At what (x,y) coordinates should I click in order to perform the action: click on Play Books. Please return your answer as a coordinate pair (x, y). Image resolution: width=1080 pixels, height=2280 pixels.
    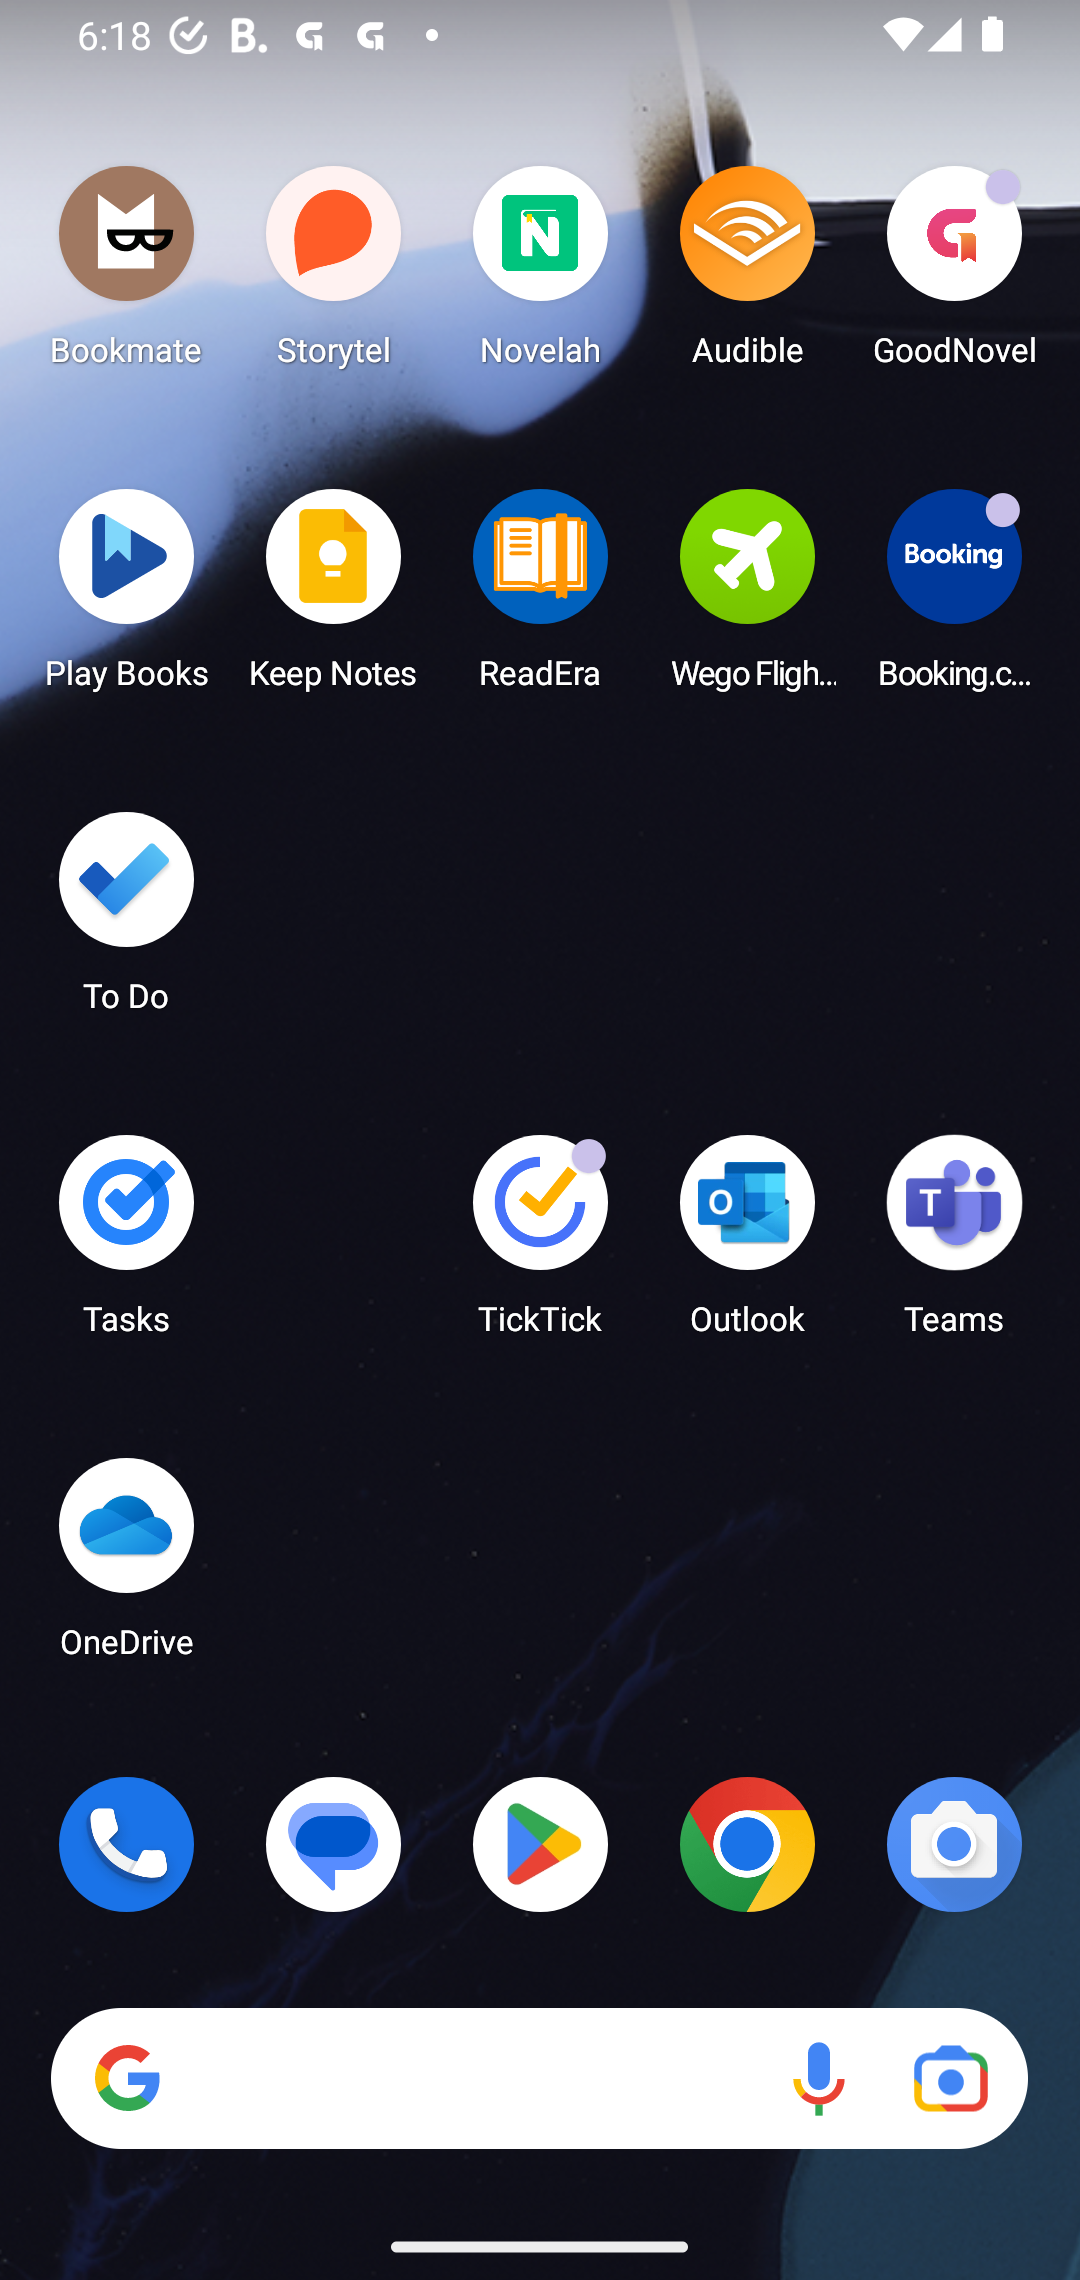
    Looking at the image, I should click on (126, 597).